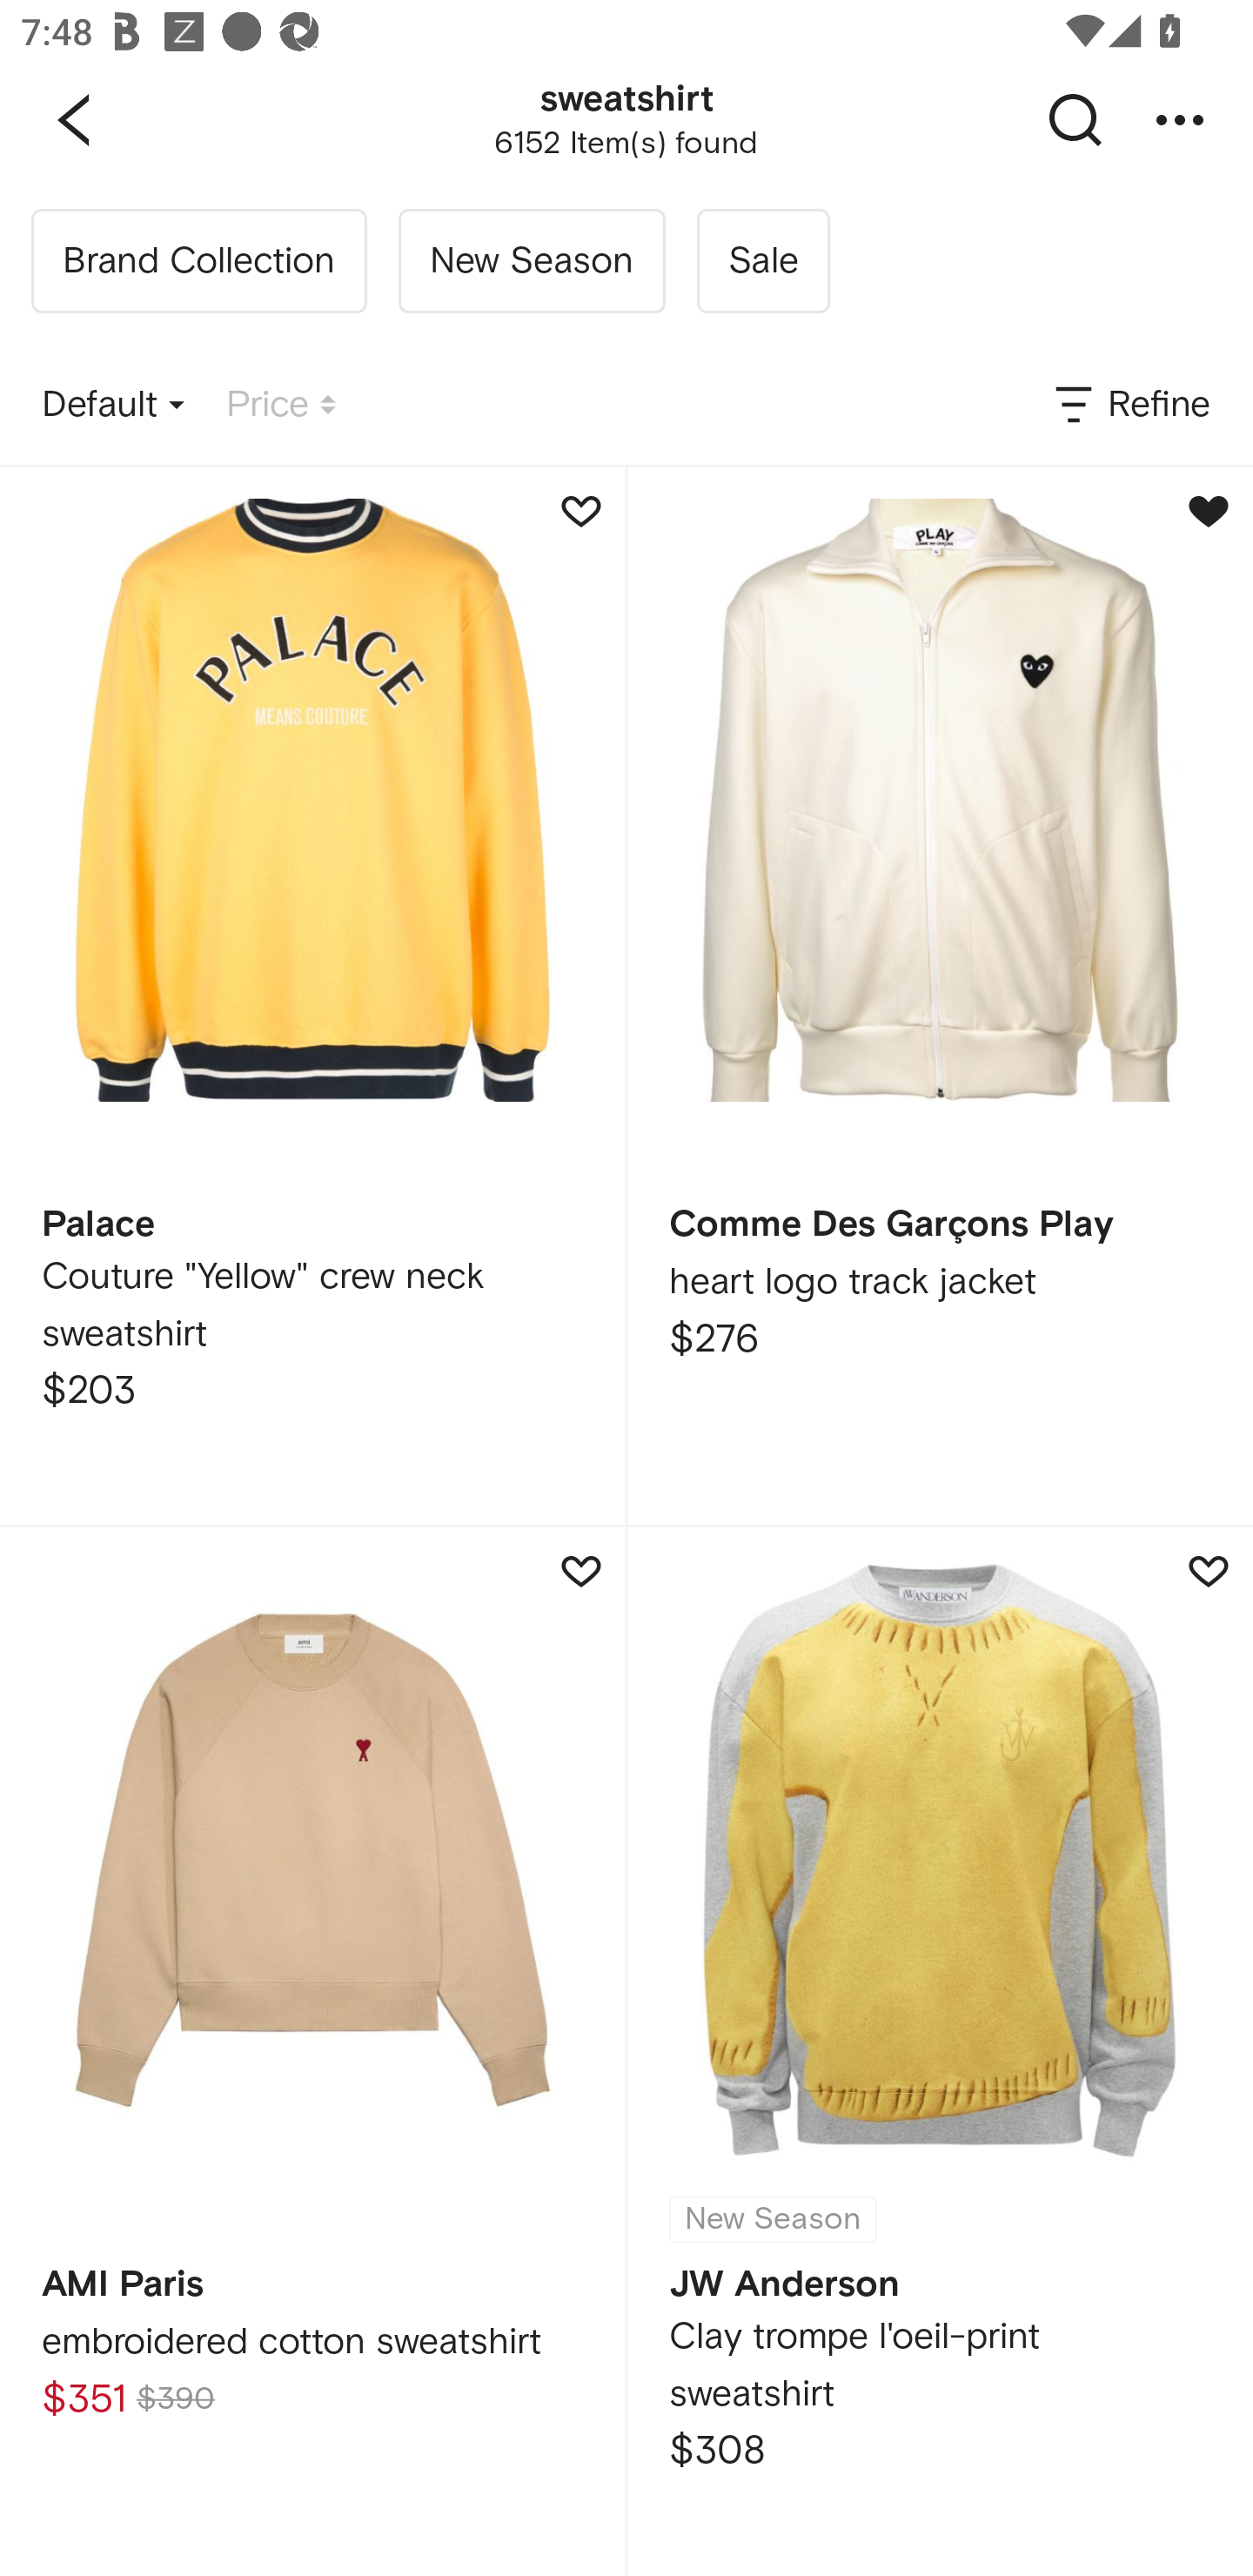  What do you see at coordinates (281, 406) in the screenshot?
I see `Price` at bounding box center [281, 406].